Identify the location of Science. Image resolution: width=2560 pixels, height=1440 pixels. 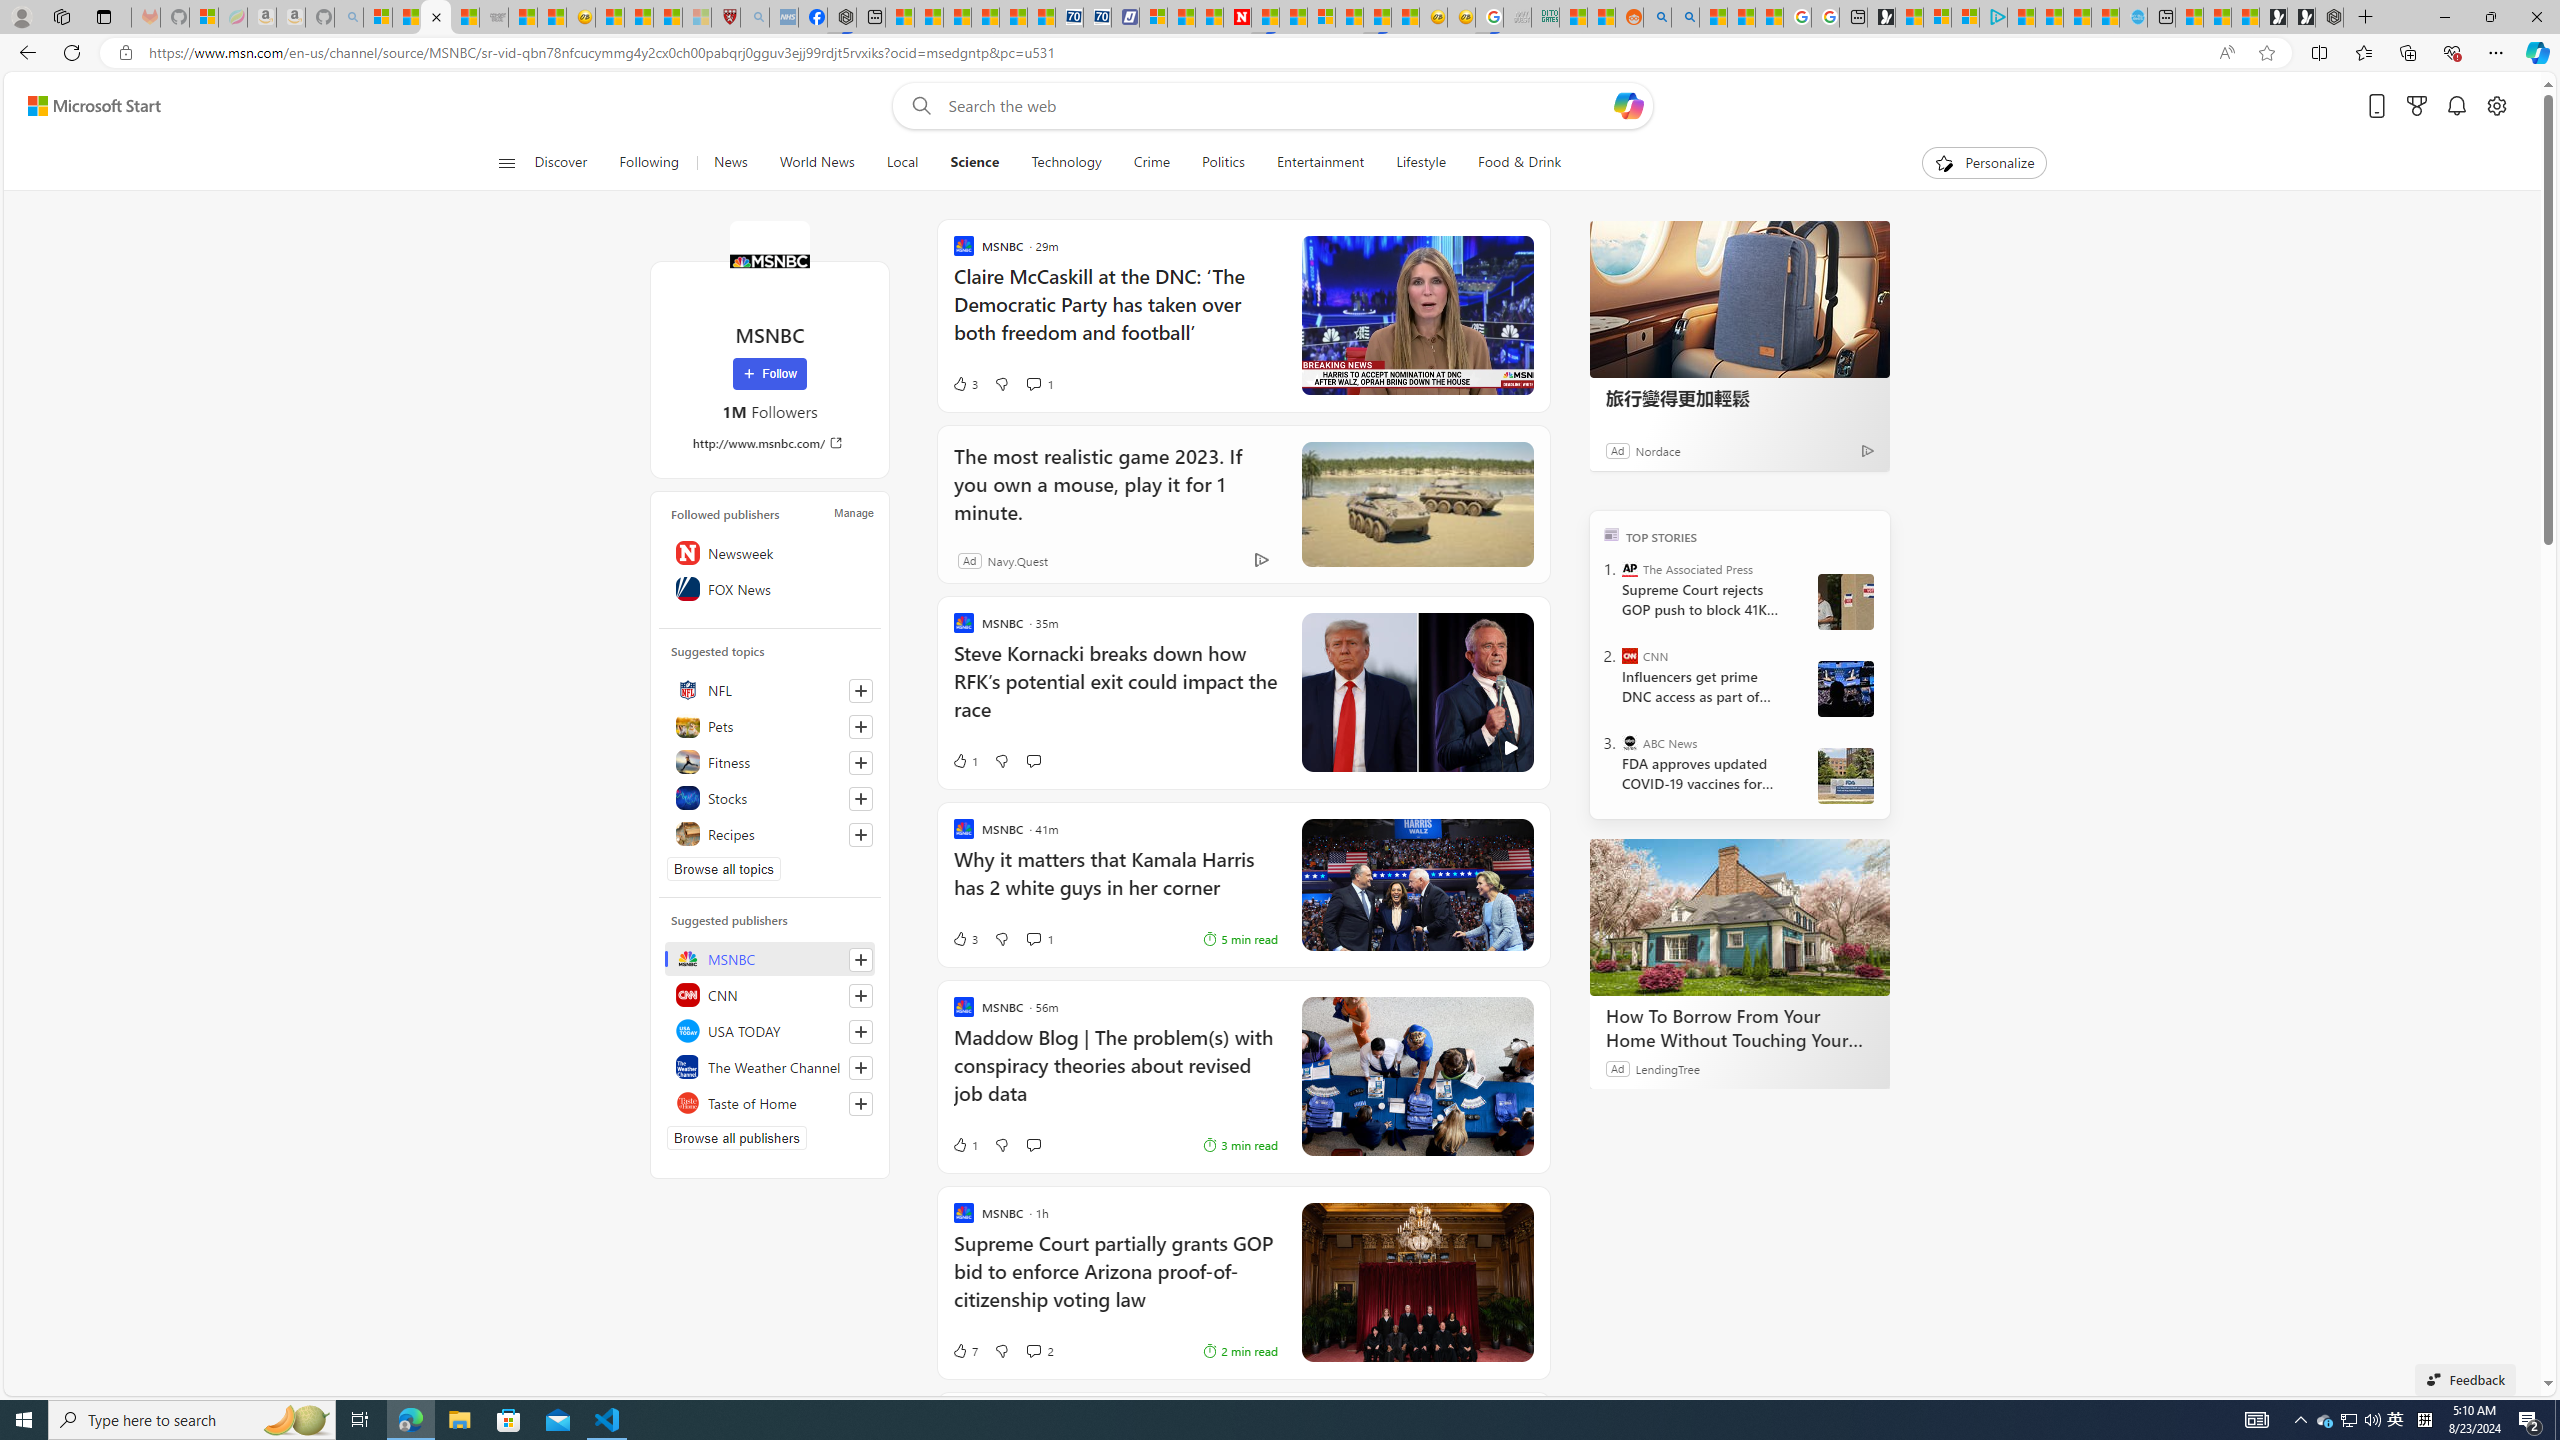
(975, 163).